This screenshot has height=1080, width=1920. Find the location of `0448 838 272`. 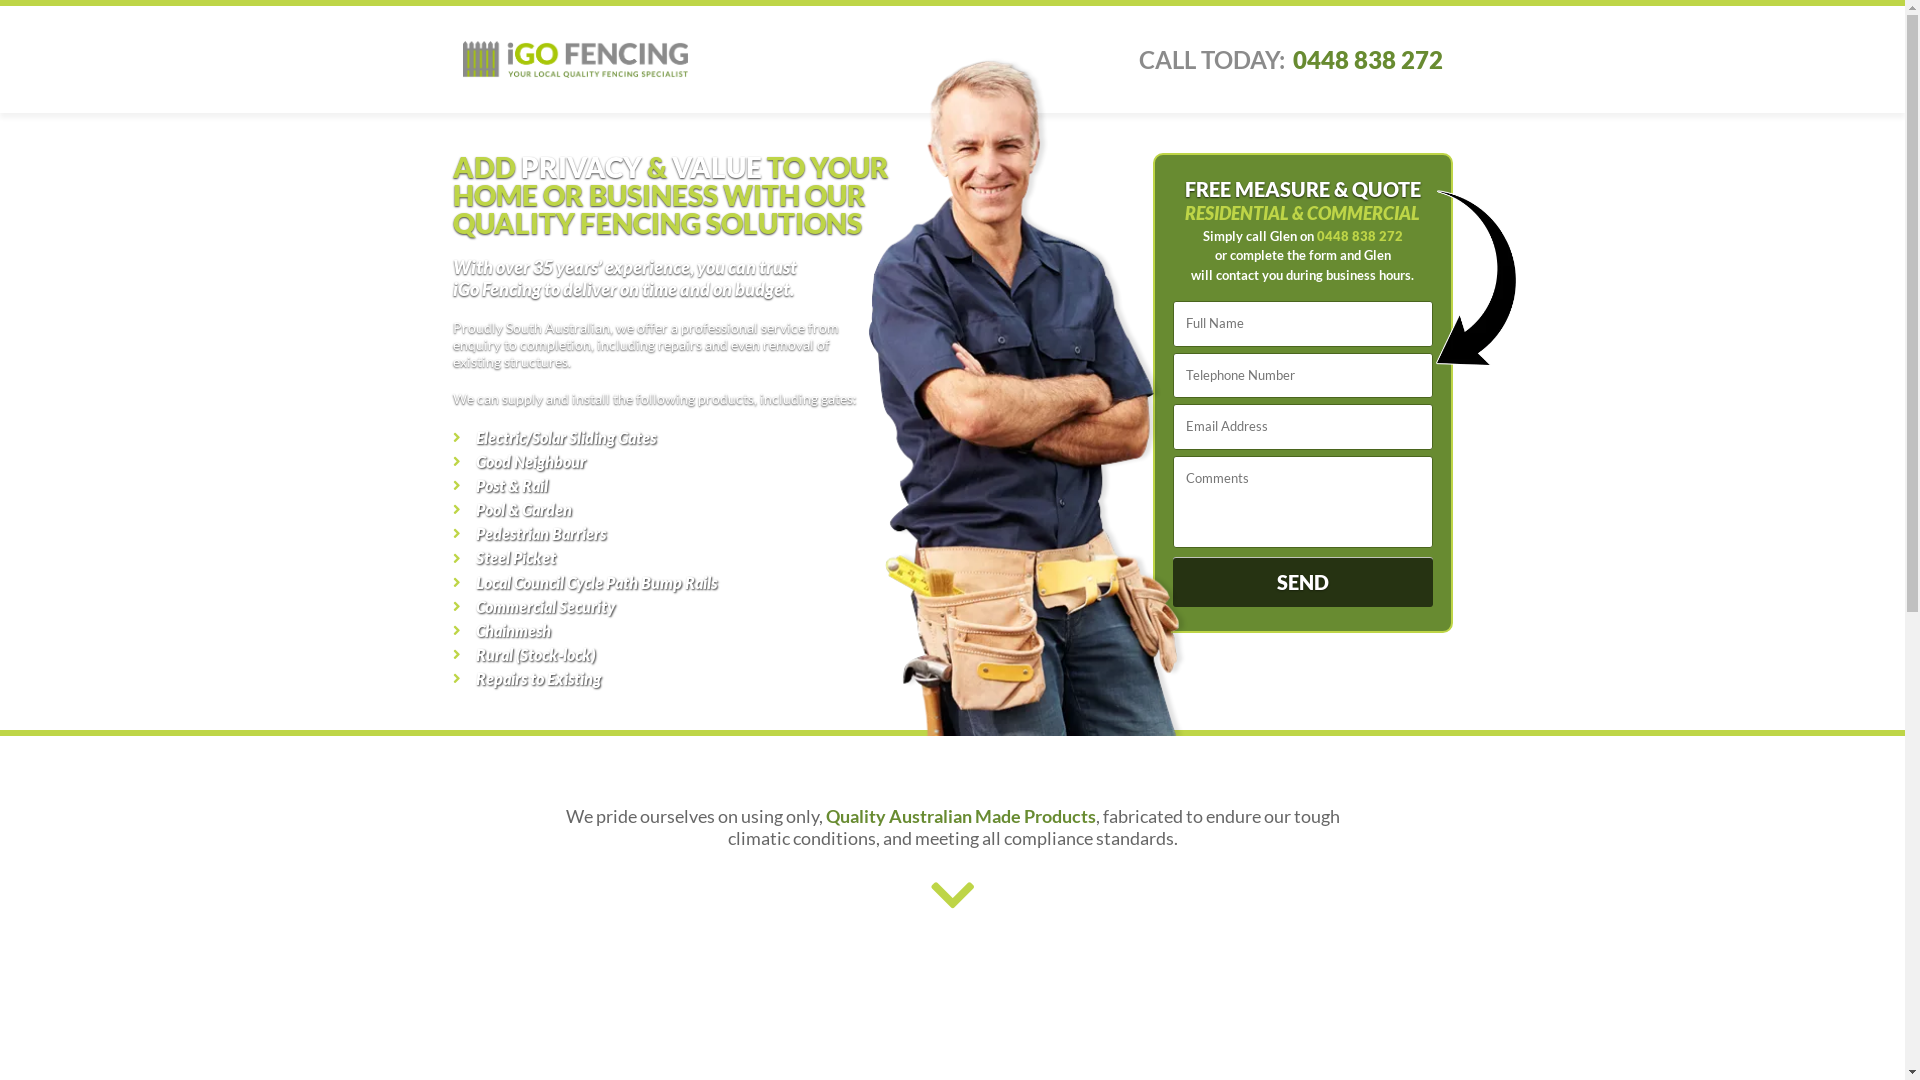

0448 838 272 is located at coordinates (1367, 60).